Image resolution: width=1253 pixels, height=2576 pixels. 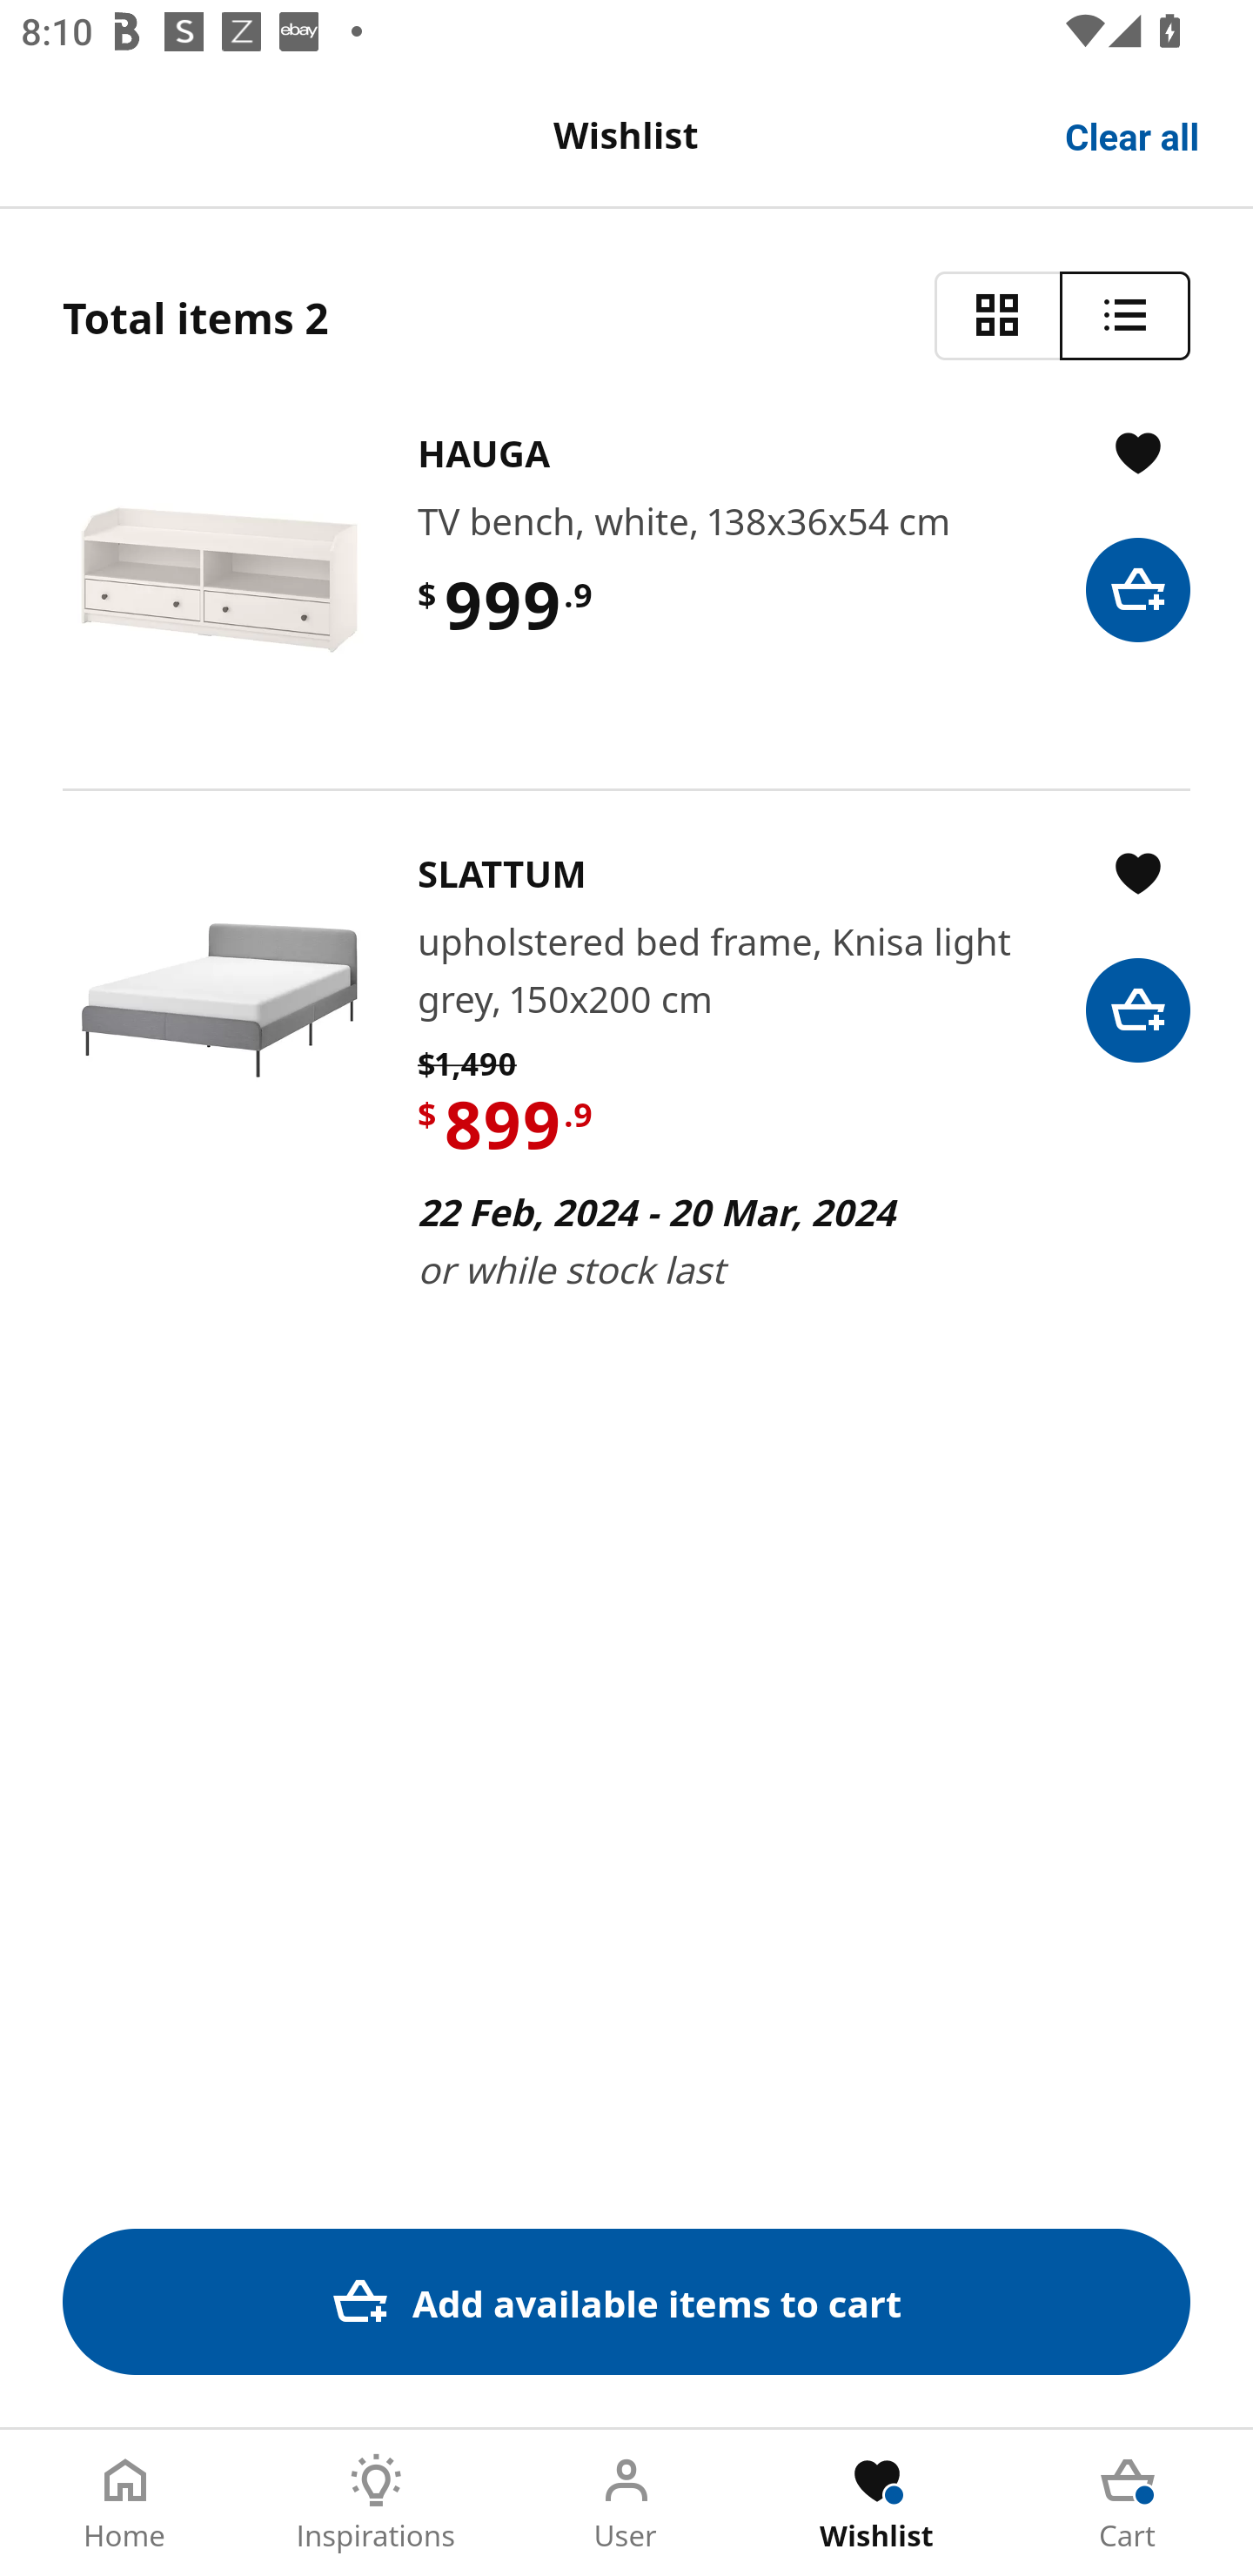 I want to click on ​H​A​U​G​A​
TV bench, white, 138x36x54 cm
$
999
.9, so click(x=626, y=580).